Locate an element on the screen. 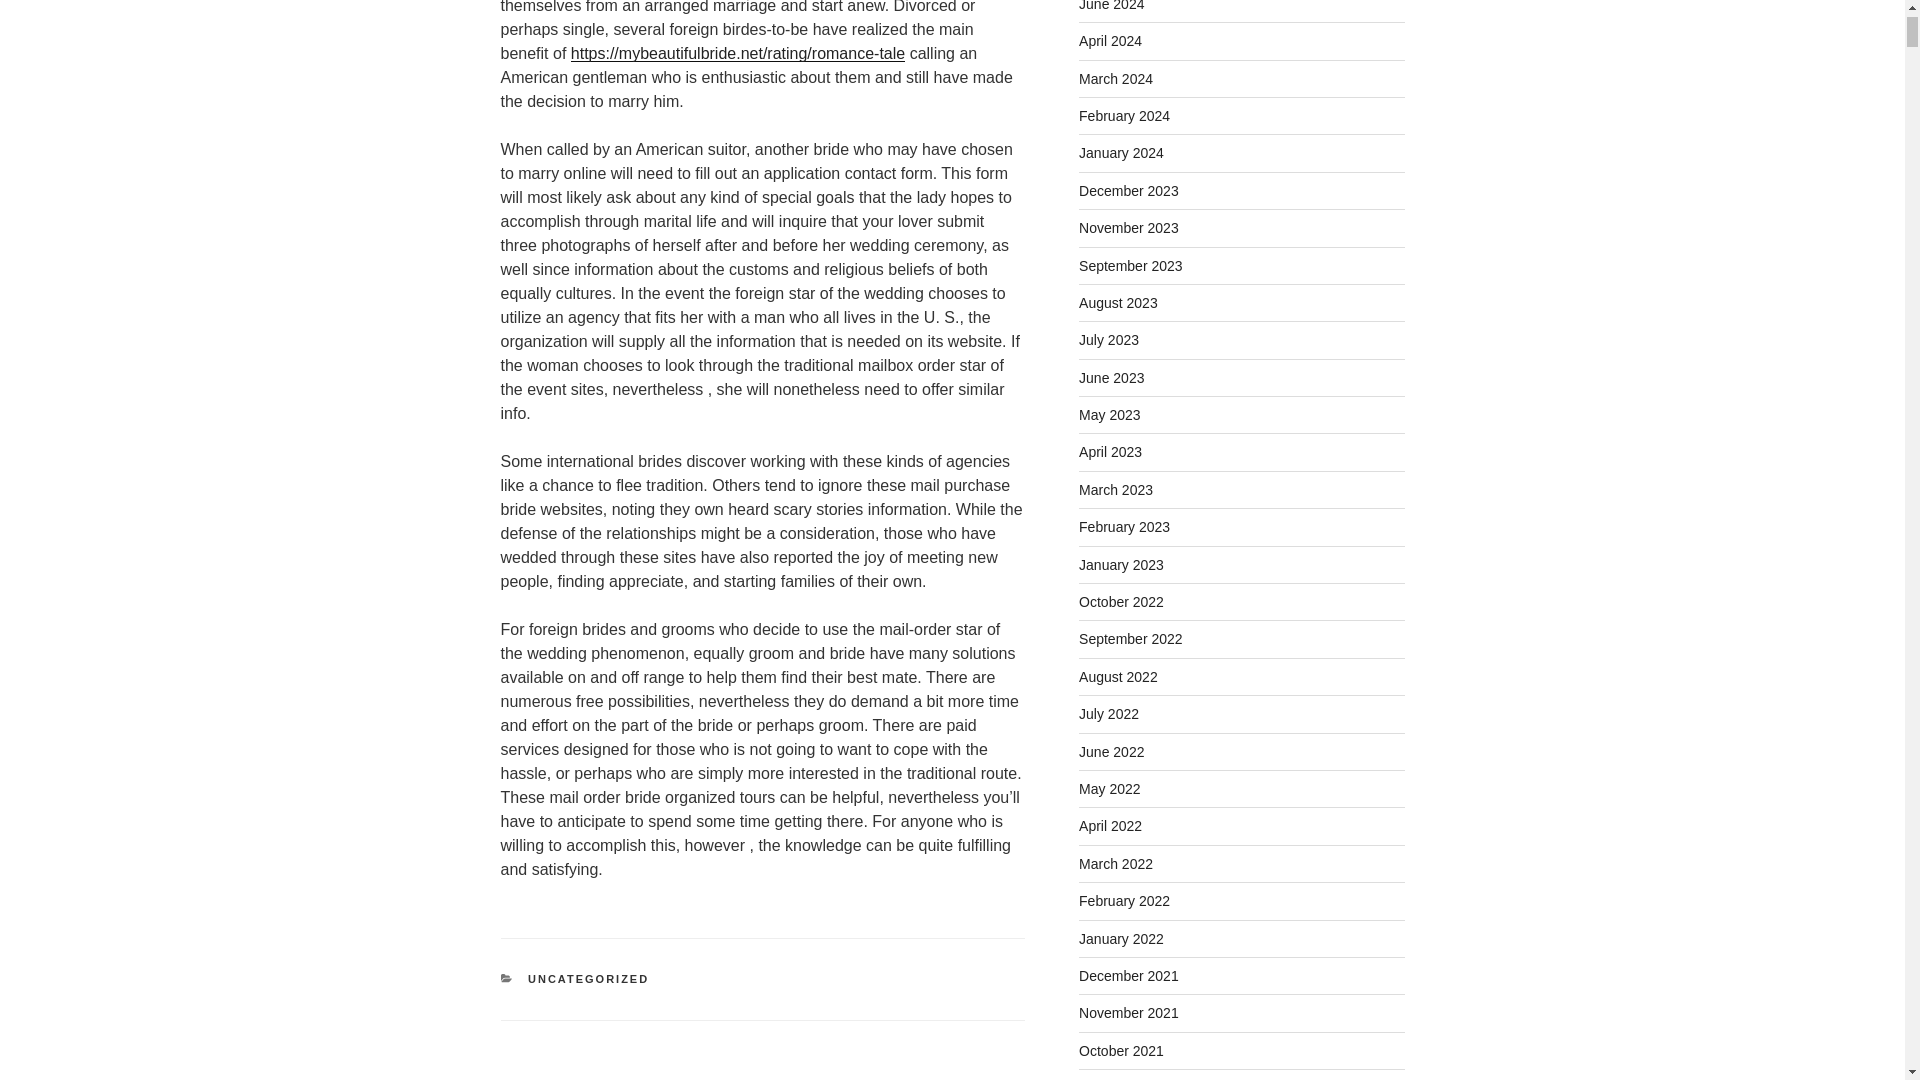 This screenshot has height=1080, width=1920. UNCATEGORIZED is located at coordinates (588, 978).